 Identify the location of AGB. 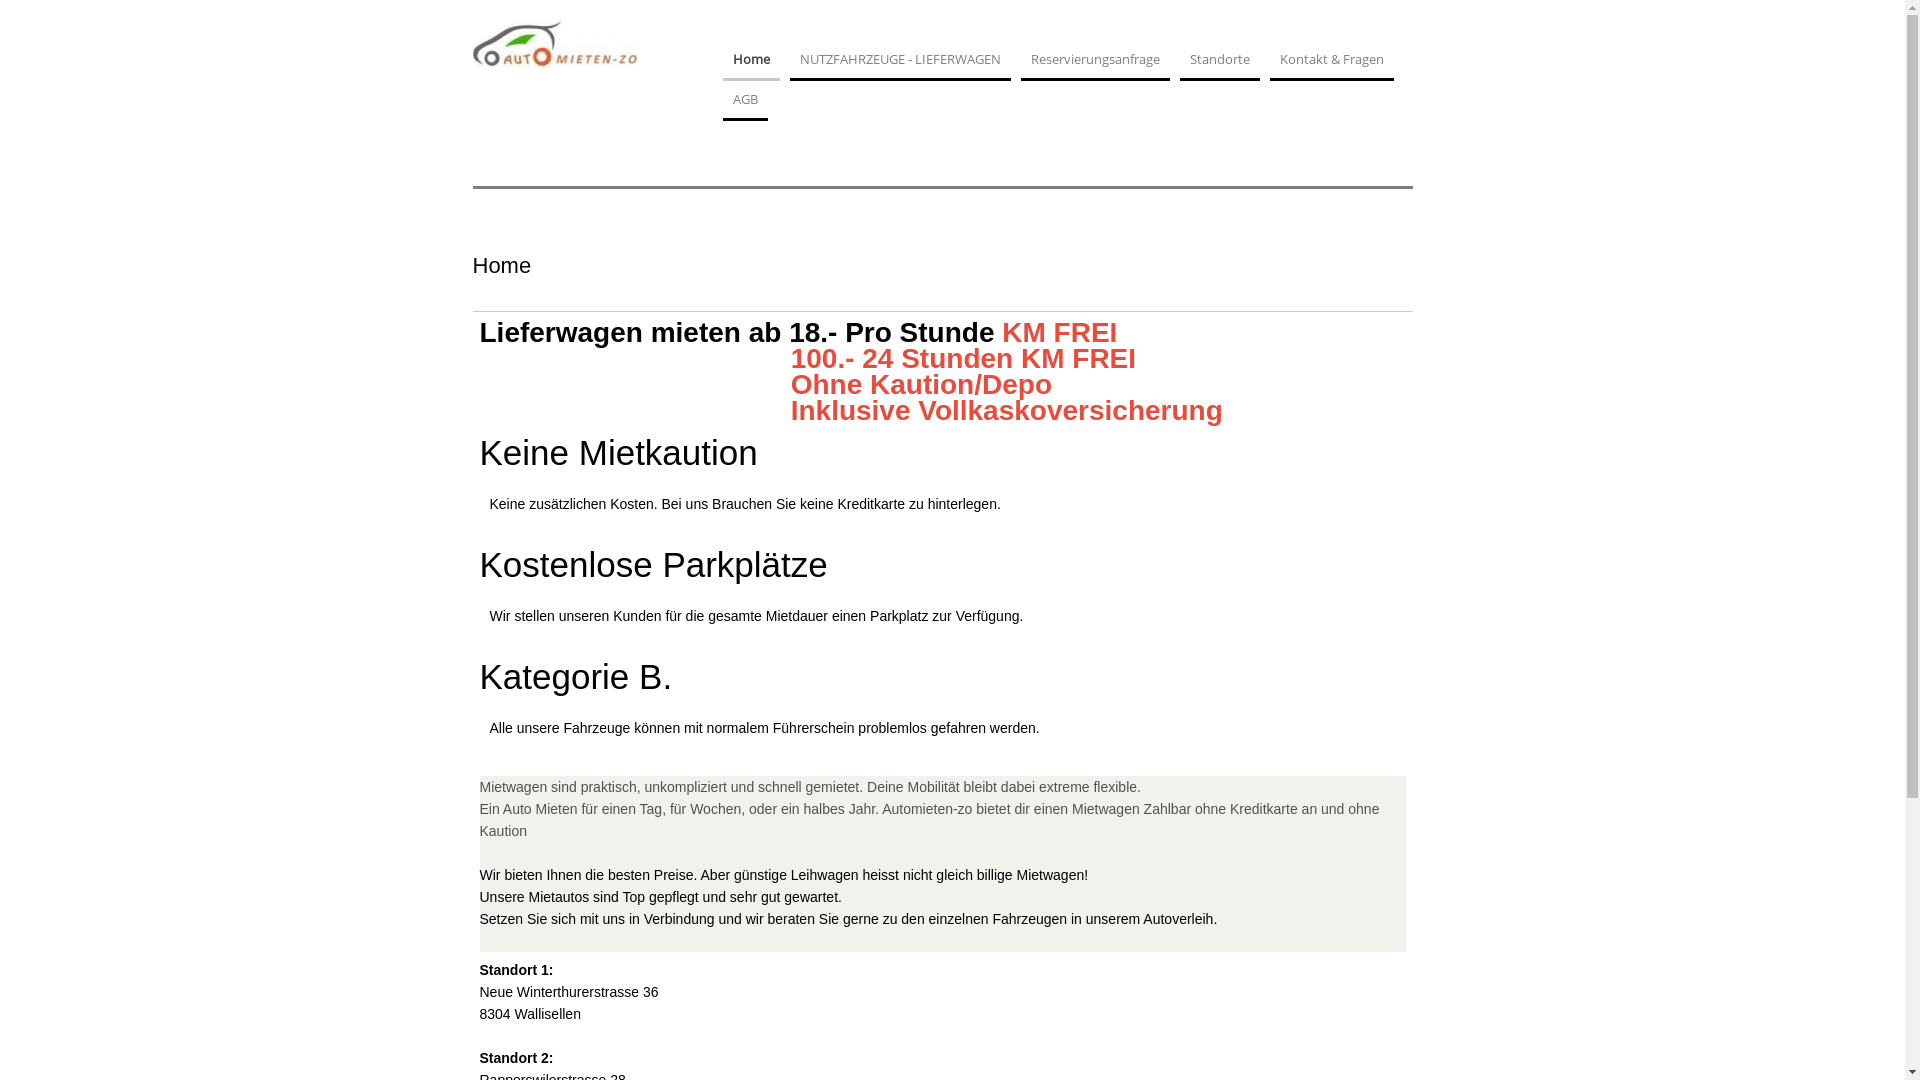
(744, 106).